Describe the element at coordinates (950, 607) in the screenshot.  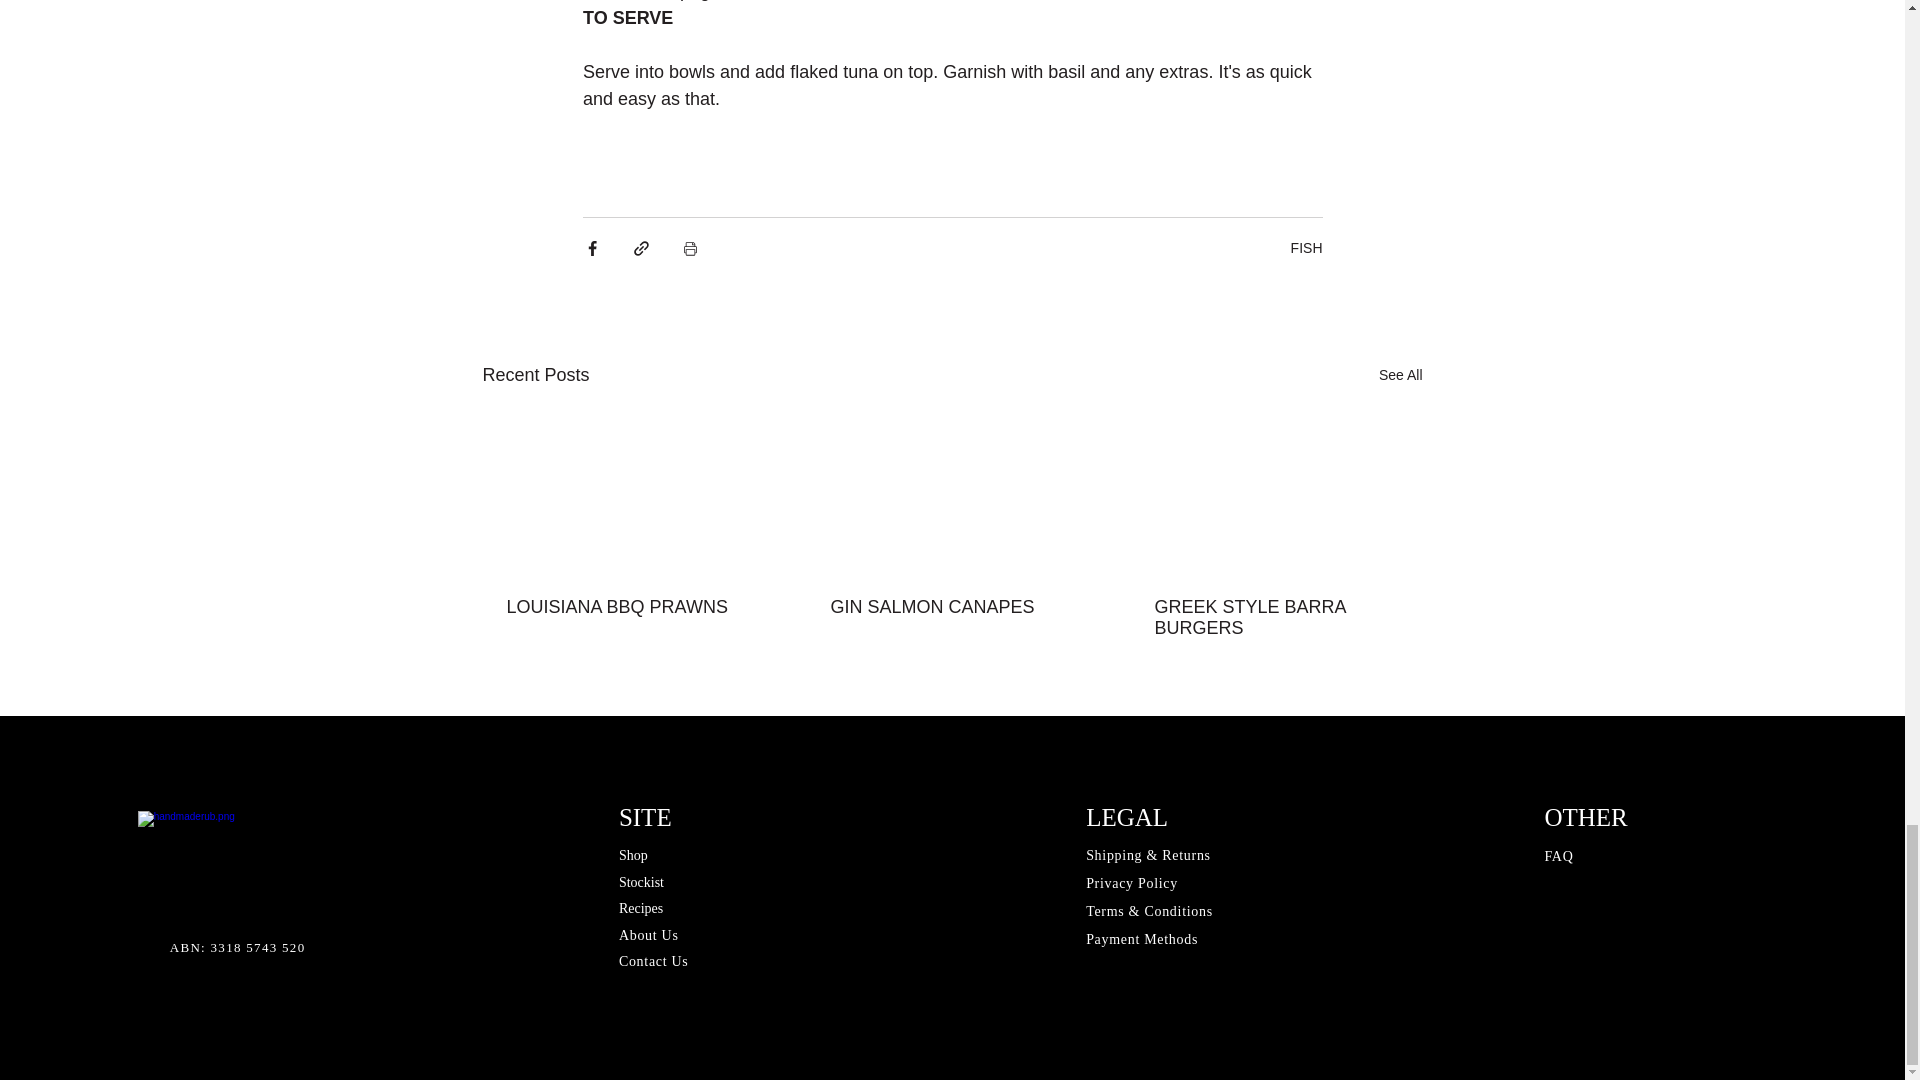
I see `GIN SALMON CANAPES` at that location.